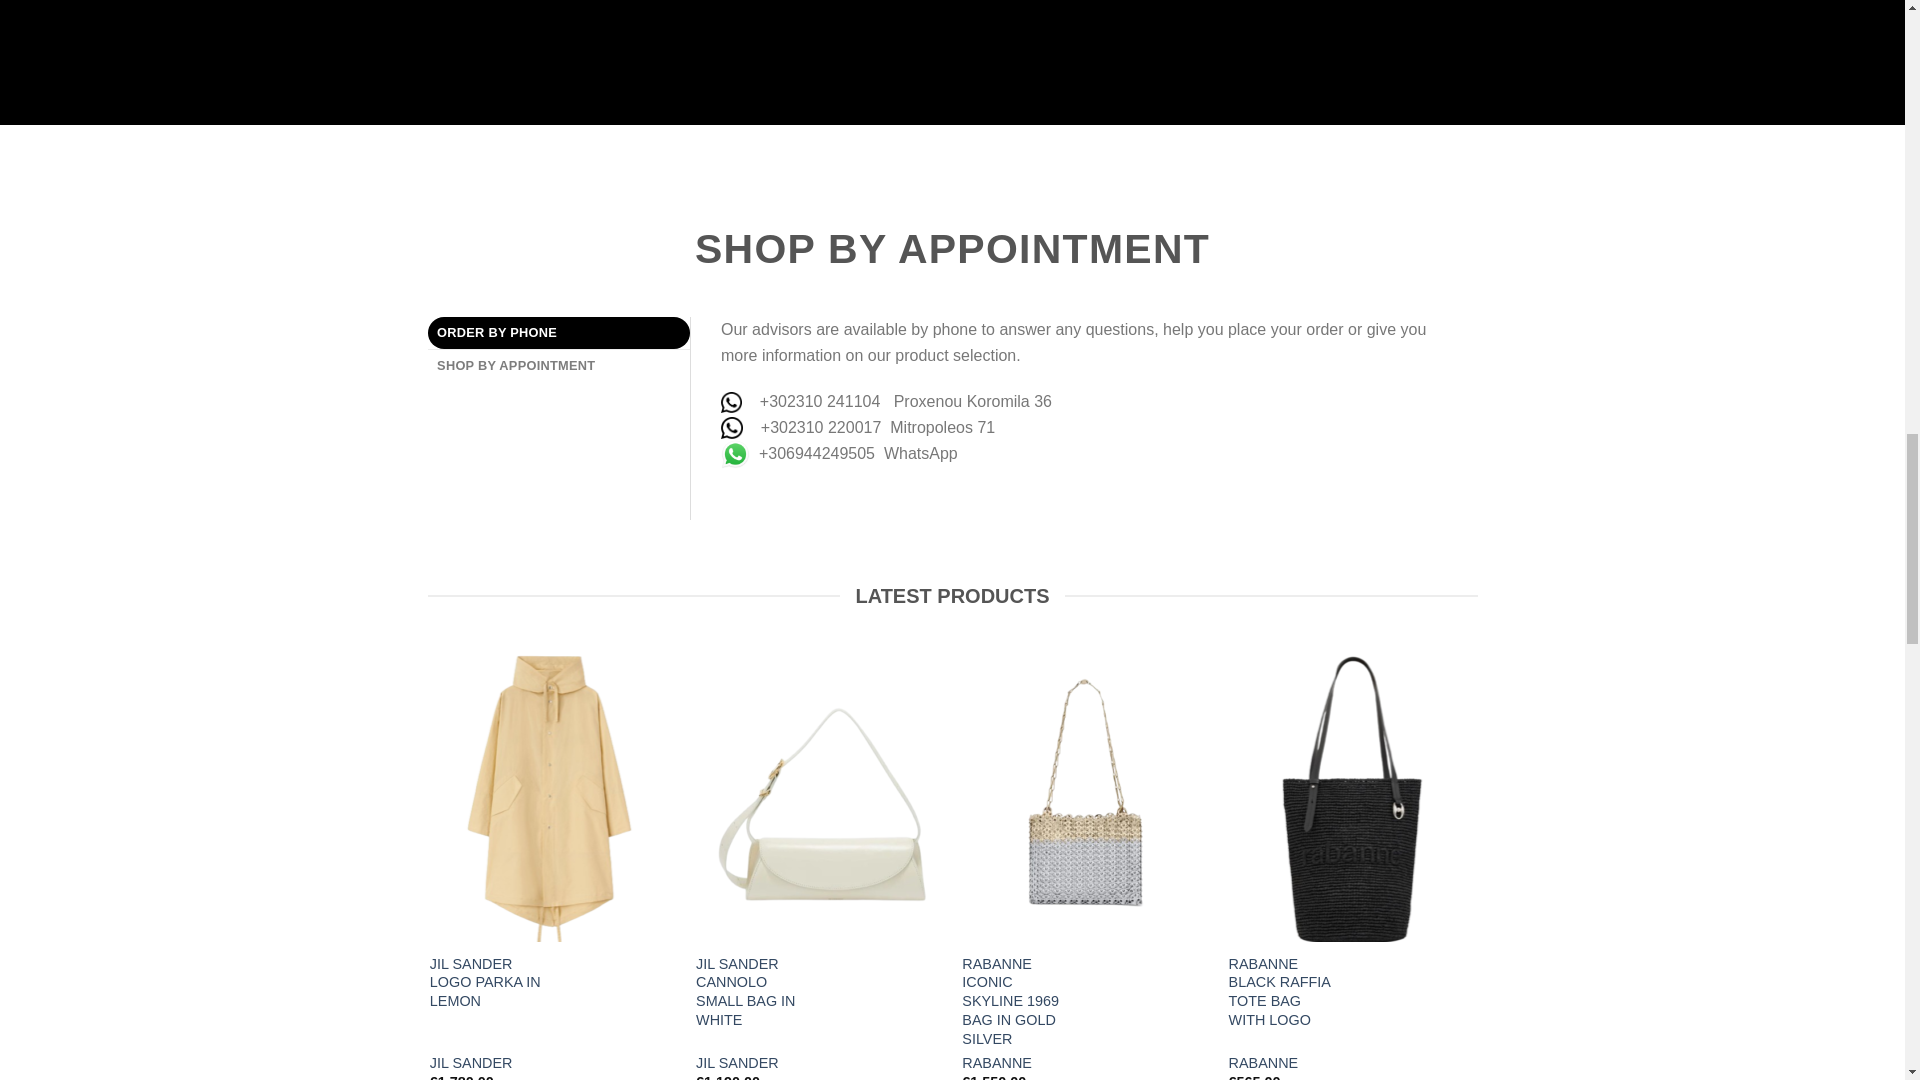 The image size is (1920, 1080). Describe the element at coordinates (771, 985) in the screenshot. I see `SUBMIT` at that location.